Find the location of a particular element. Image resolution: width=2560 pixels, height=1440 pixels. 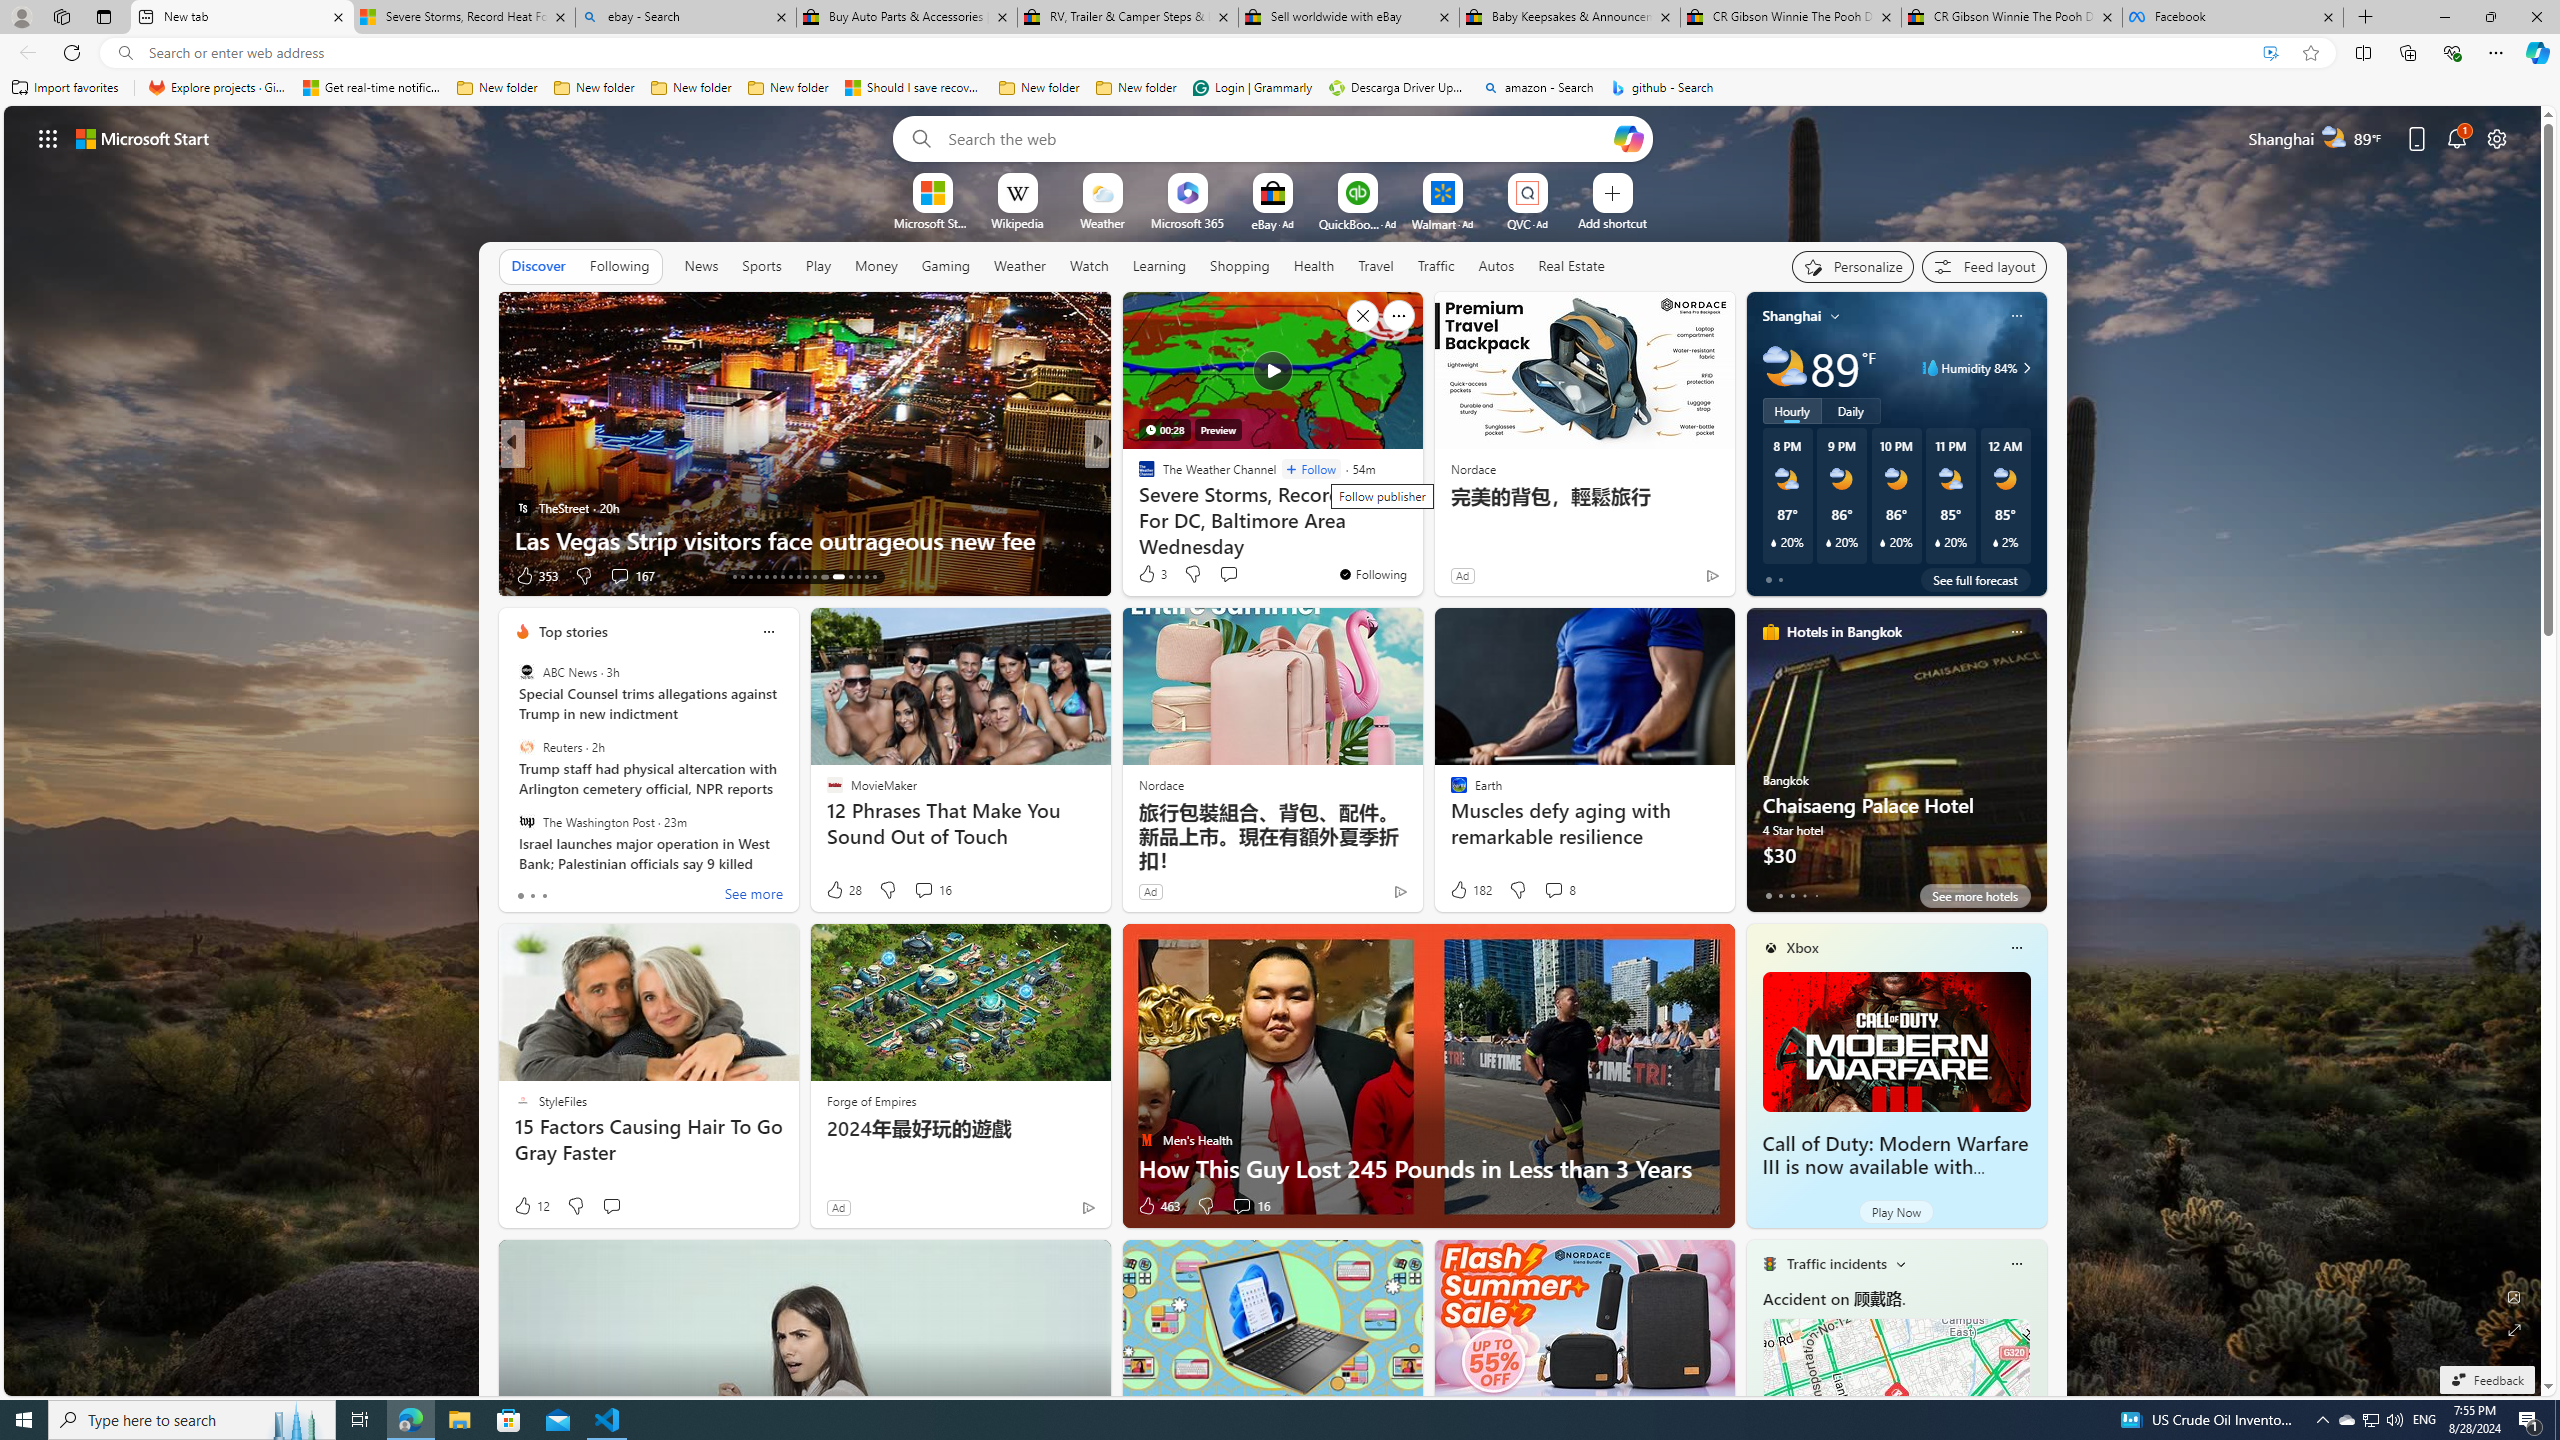

AutomationID: tab-28 is located at coordinates (866, 577).